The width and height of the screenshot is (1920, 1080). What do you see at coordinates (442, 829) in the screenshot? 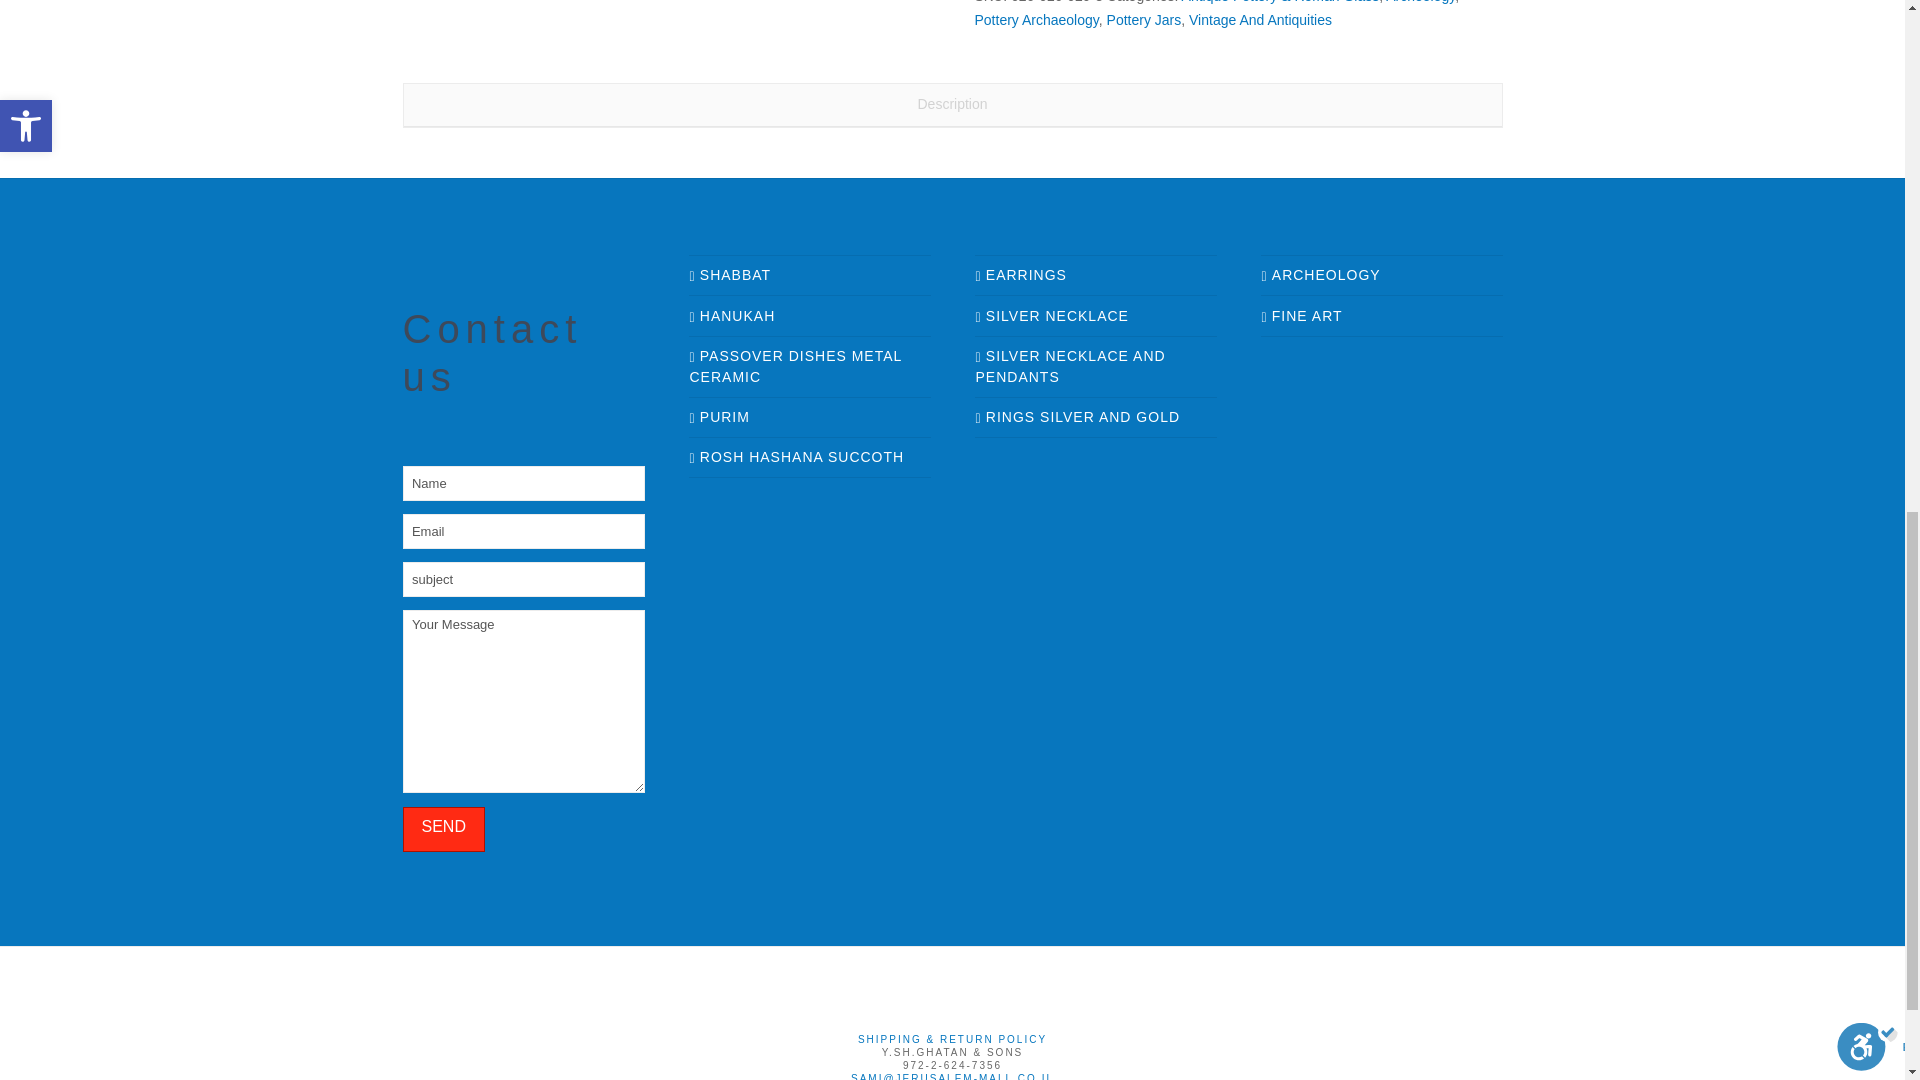
I see `Send` at bounding box center [442, 829].